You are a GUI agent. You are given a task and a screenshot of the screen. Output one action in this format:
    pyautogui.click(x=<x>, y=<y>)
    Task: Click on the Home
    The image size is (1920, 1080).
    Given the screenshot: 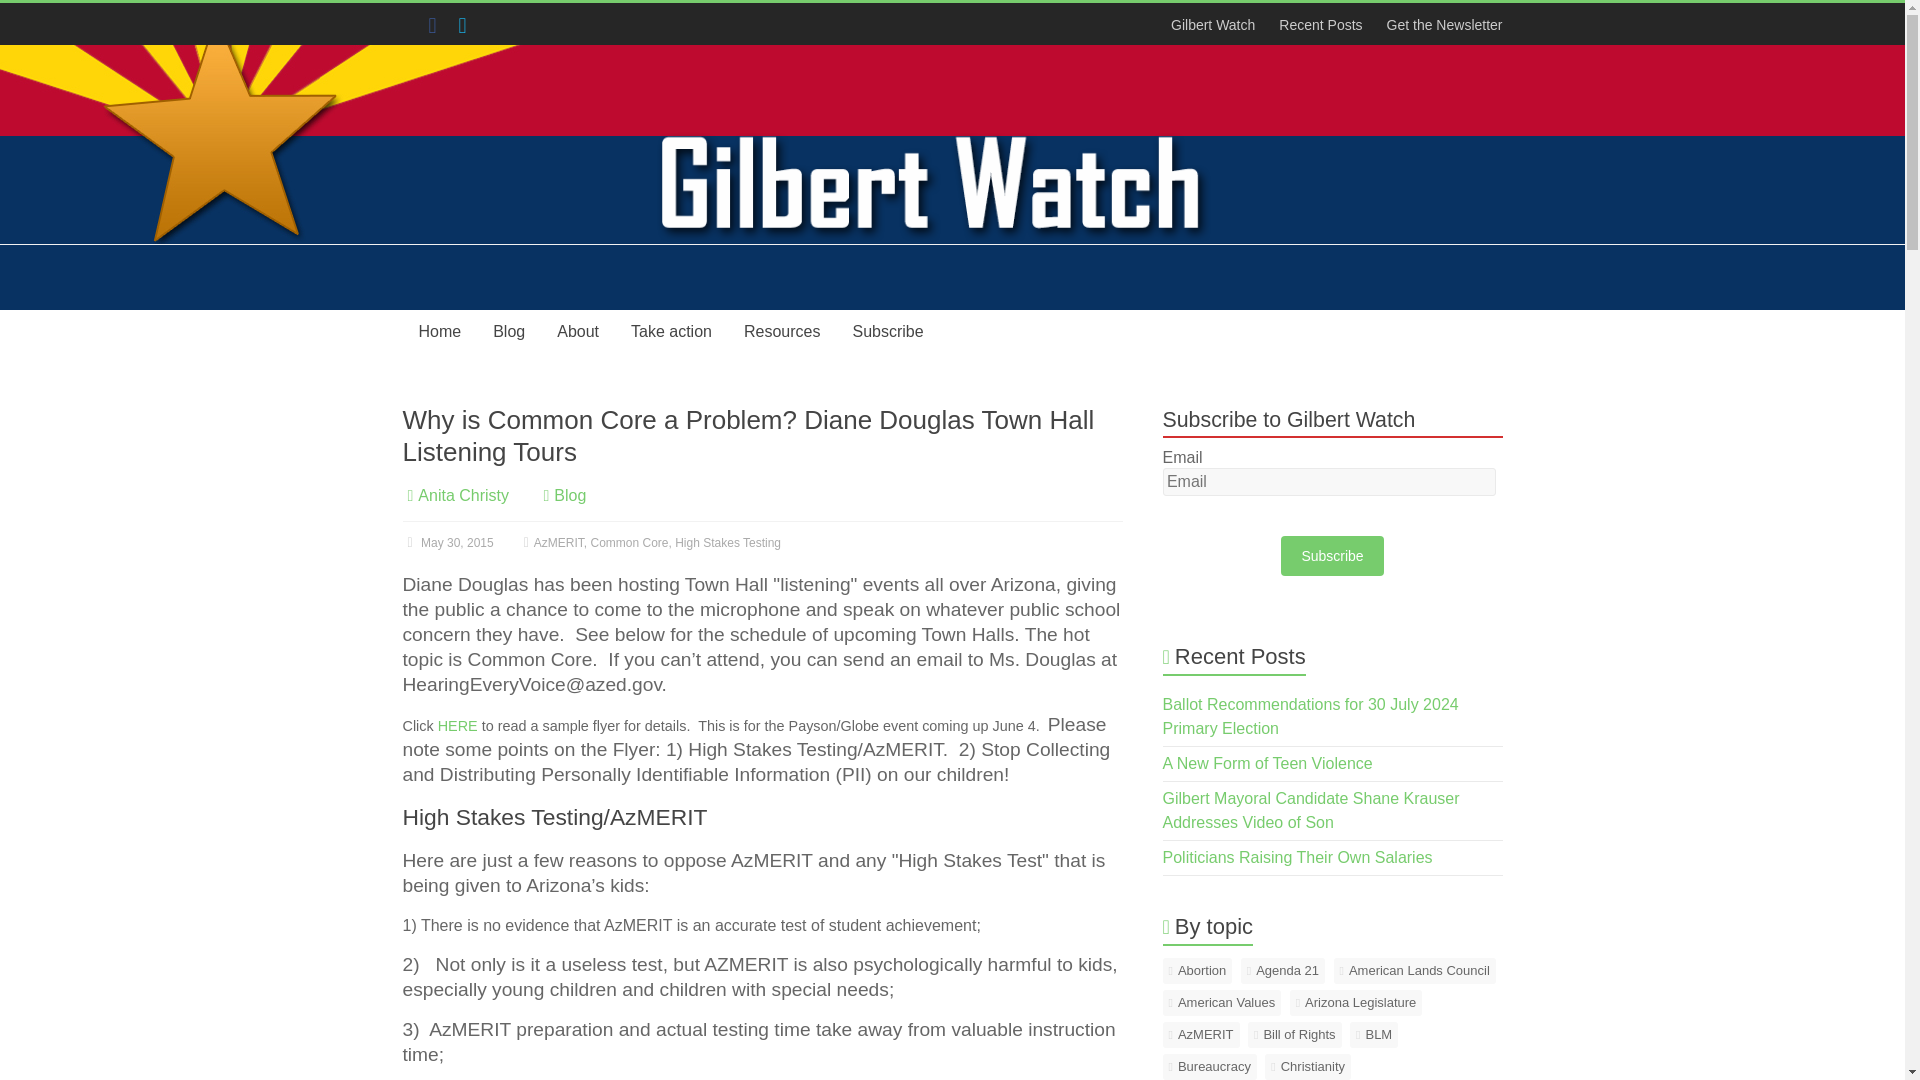 What is the action you would take?
    pyautogui.click(x=438, y=332)
    